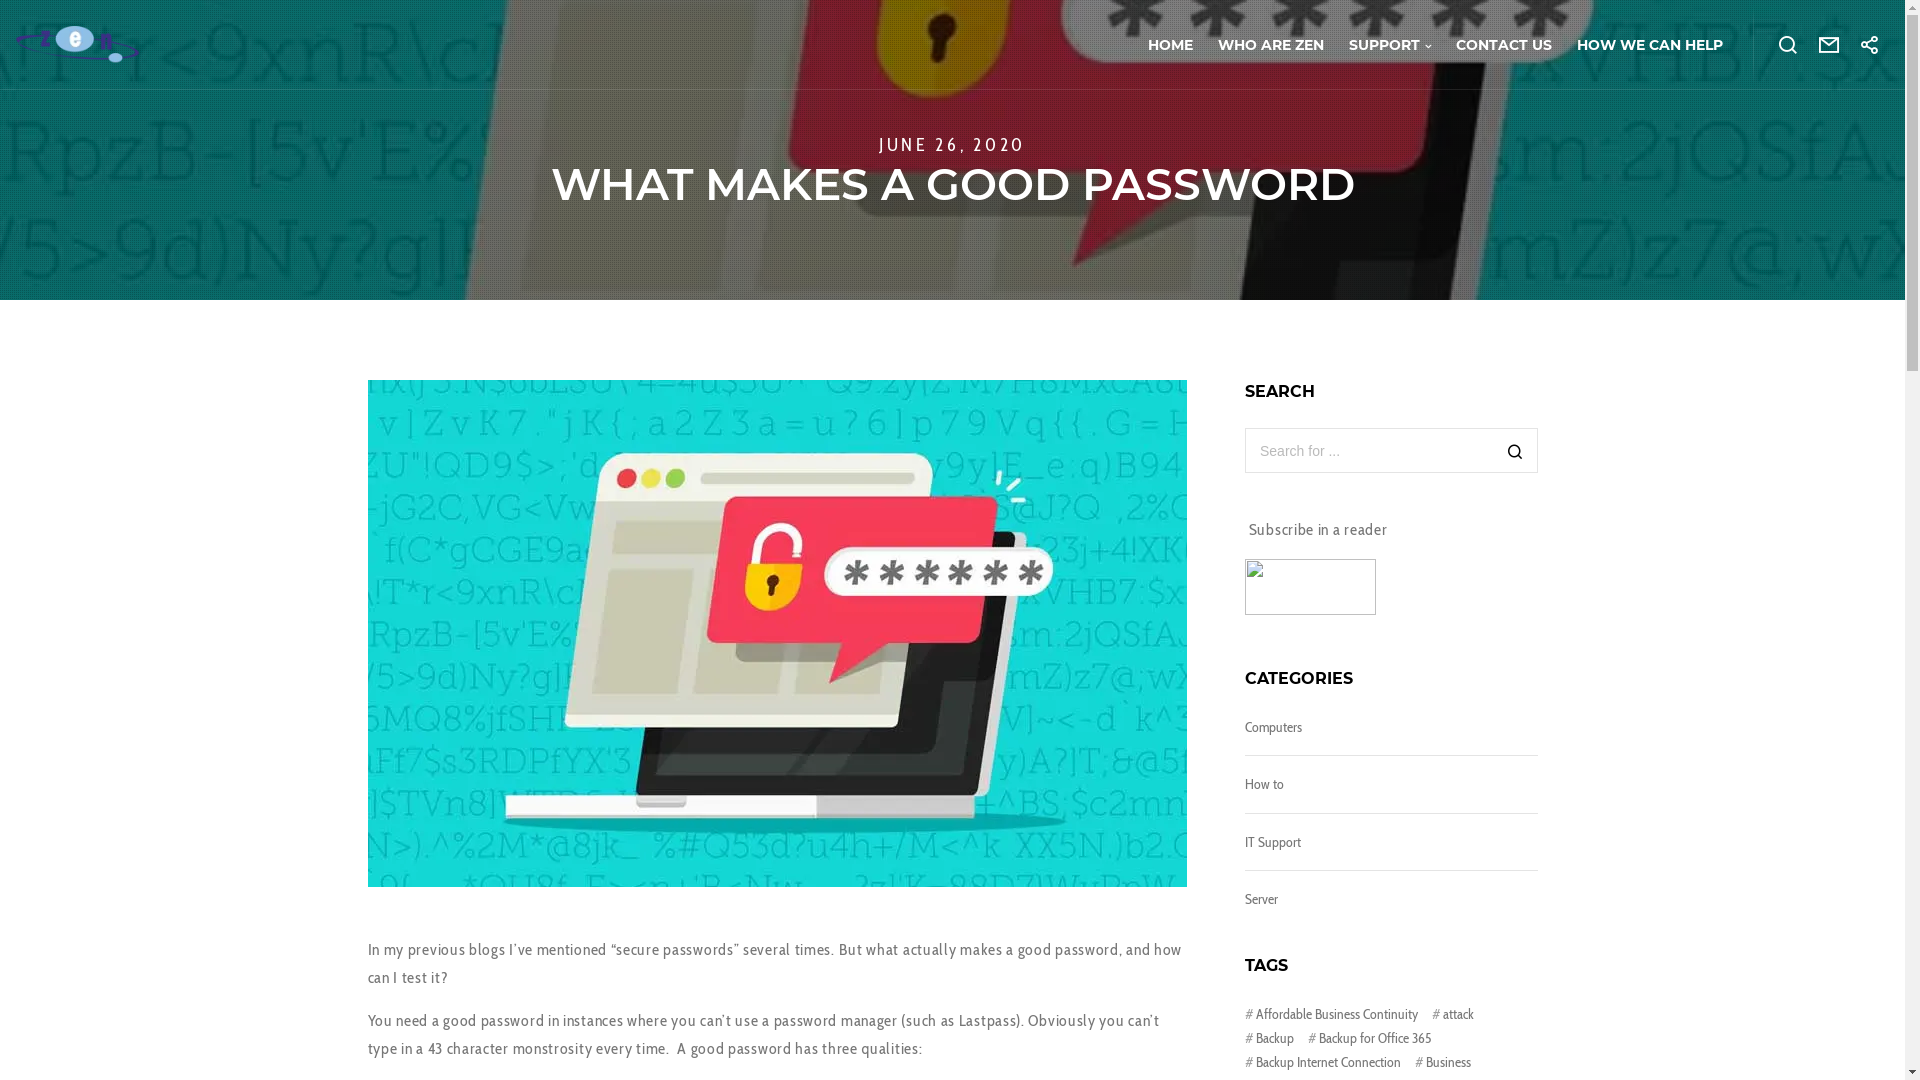  Describe the element at coordinates (1323, 1062) in the screenshot. I see `Backup Internet Connection` at that location.